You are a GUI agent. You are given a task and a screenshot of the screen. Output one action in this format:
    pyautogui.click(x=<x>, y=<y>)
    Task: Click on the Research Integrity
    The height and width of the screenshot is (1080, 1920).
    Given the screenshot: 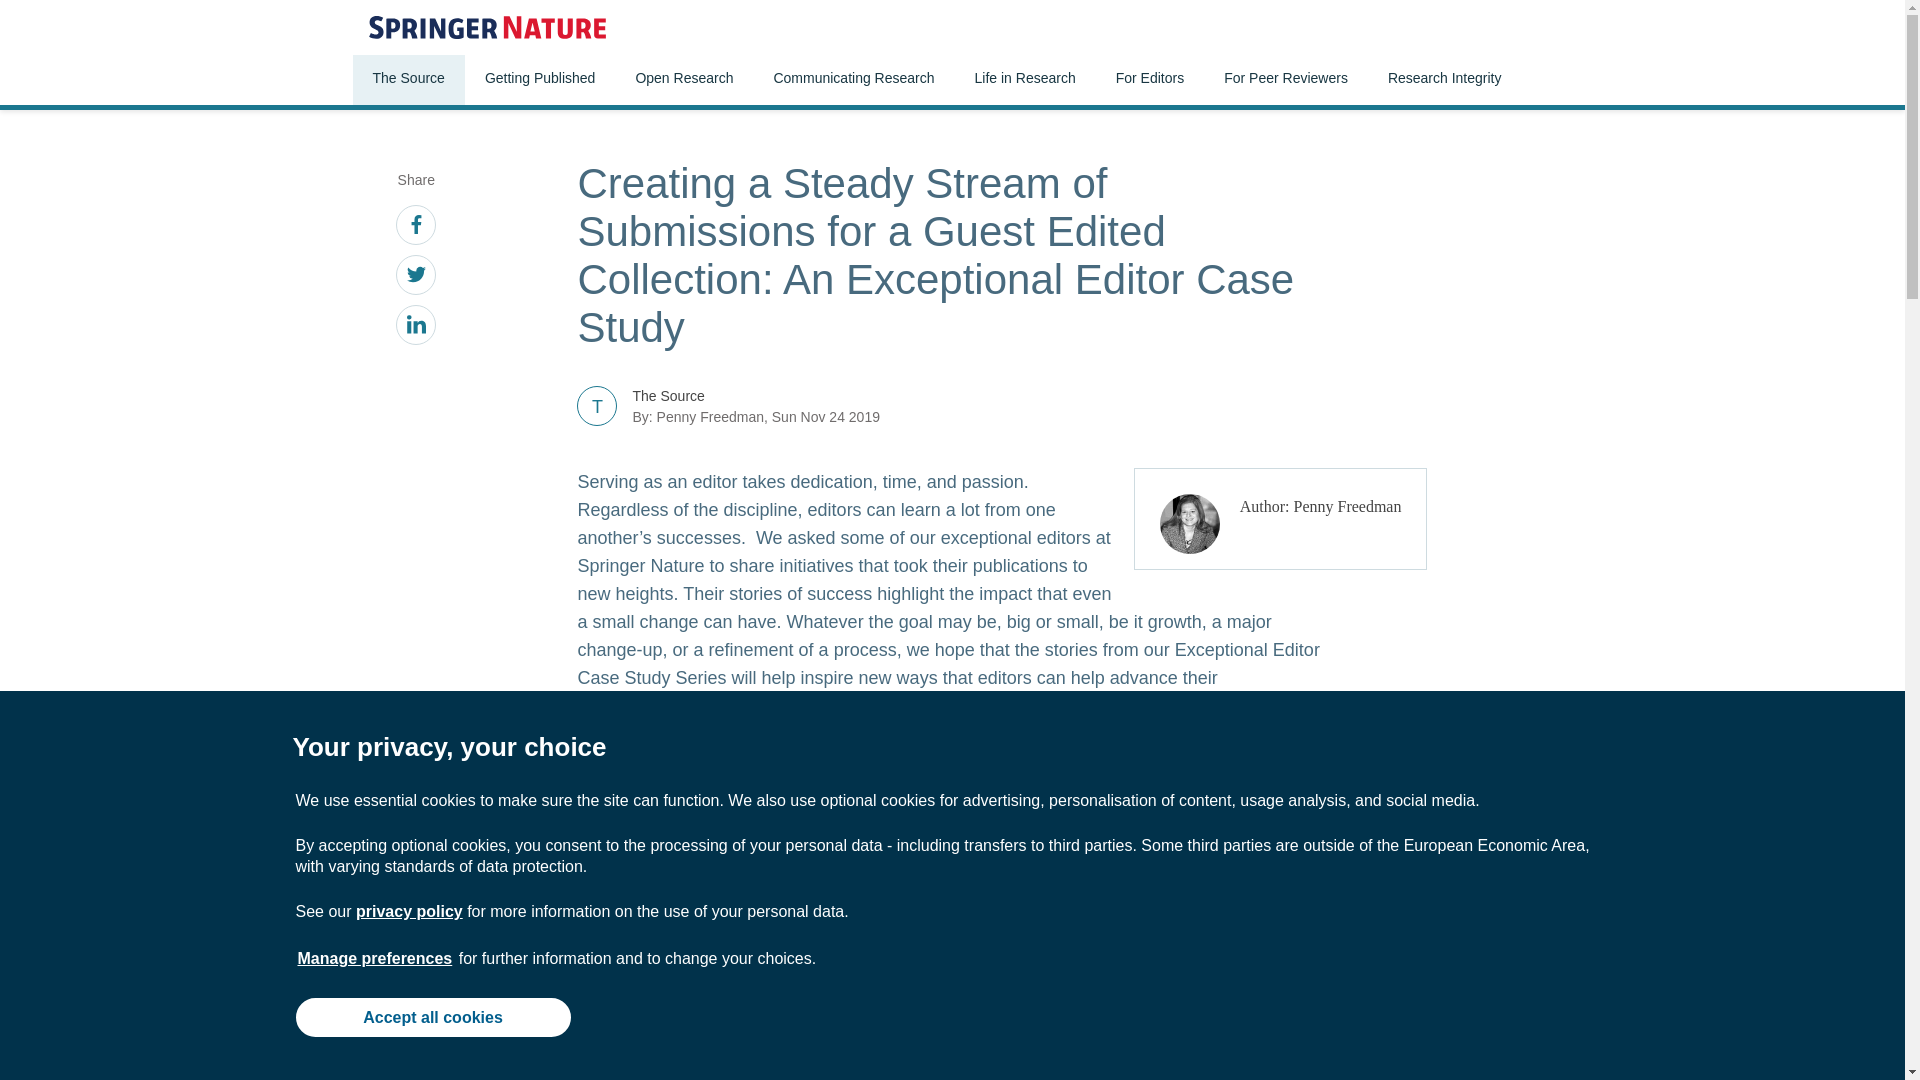 What is the action you would take?
    pyautogui.click(x=1444, y=80)
    